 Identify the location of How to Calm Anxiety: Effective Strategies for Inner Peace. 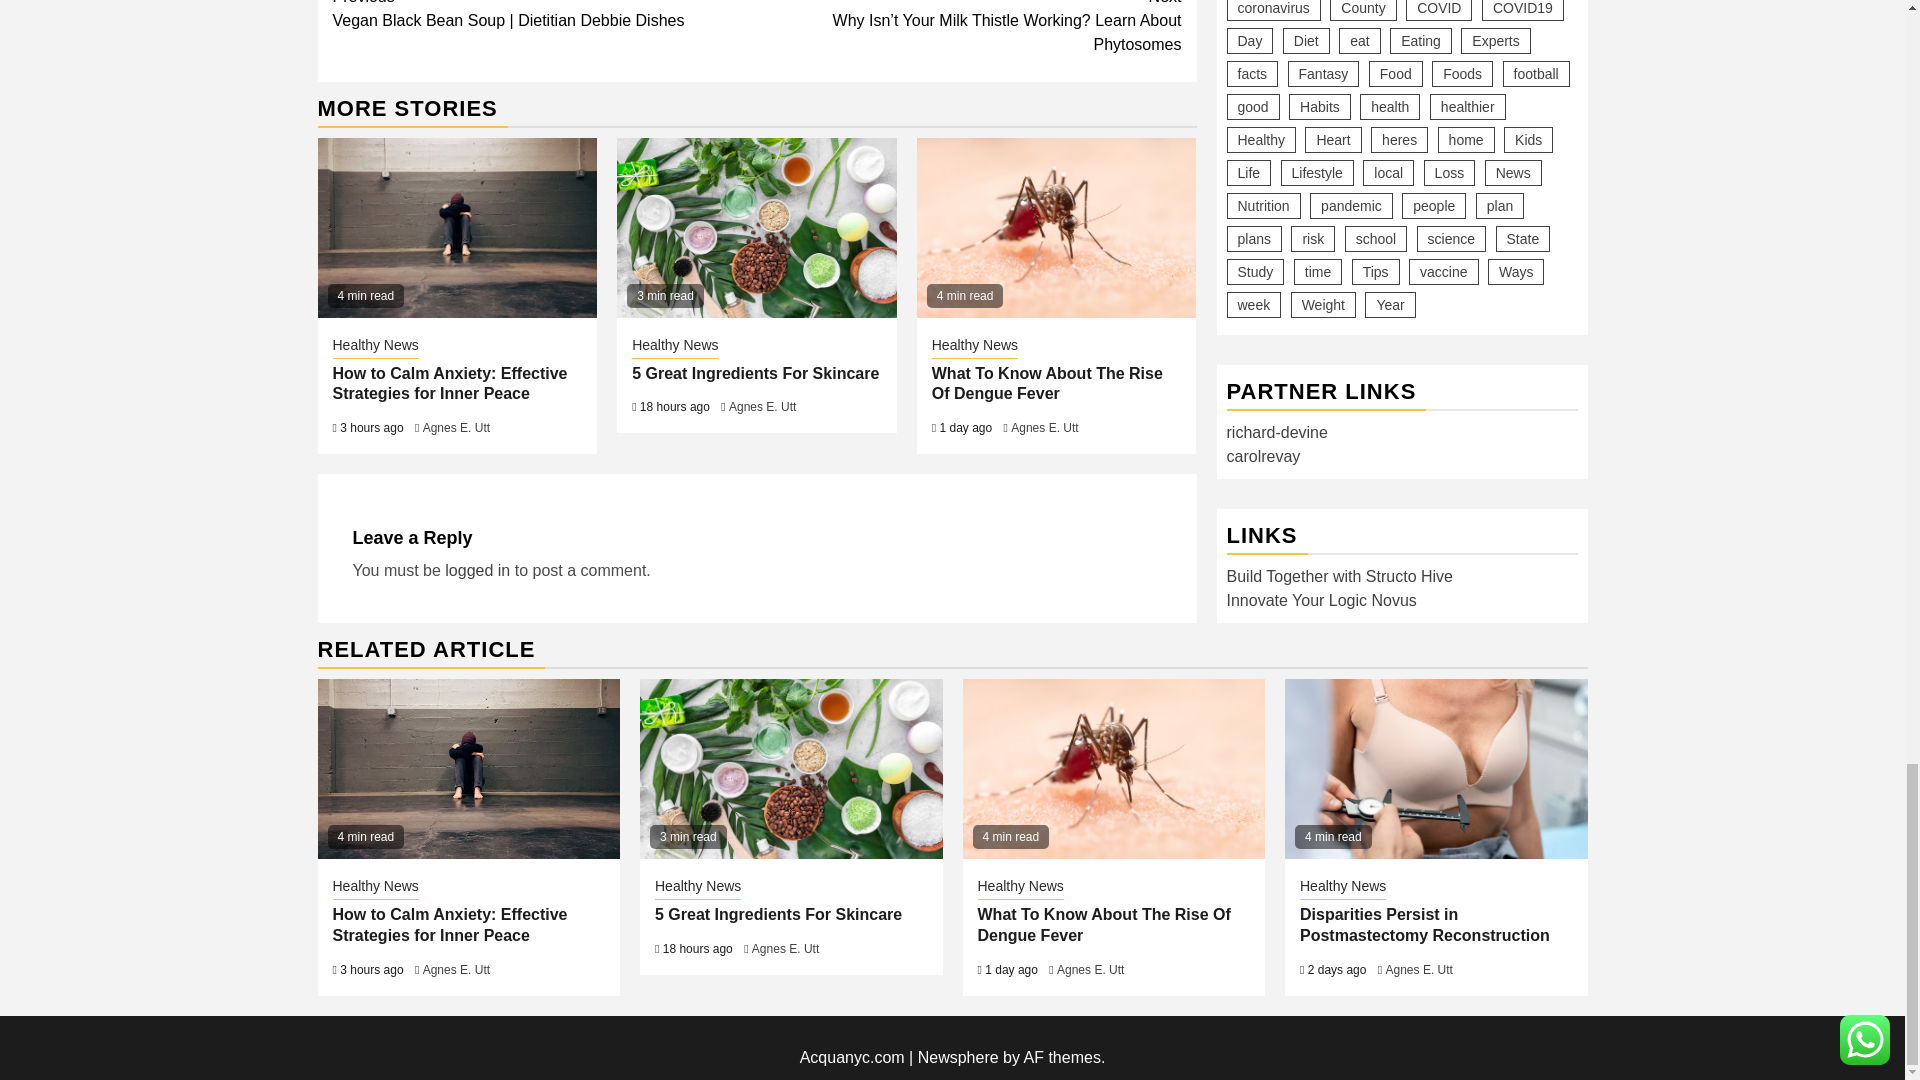
(469, 768).